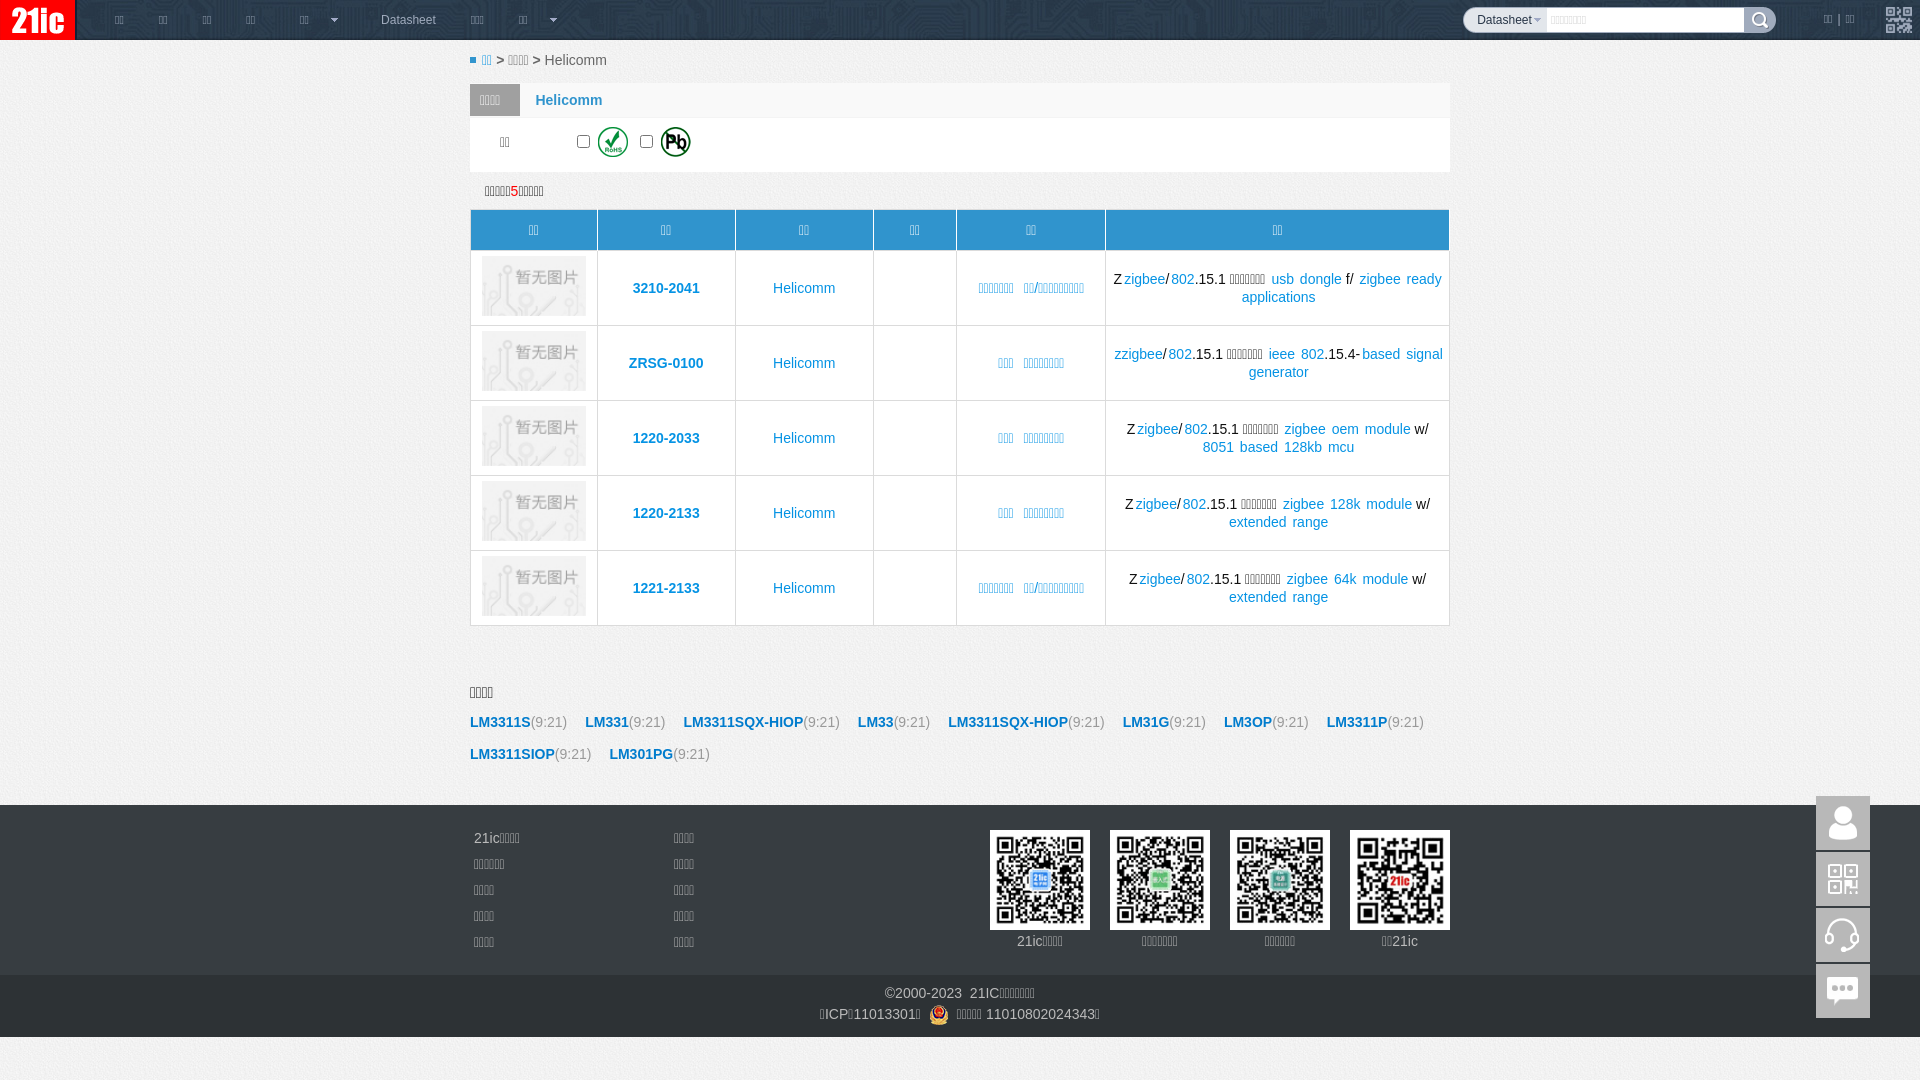 The width and height of the screenshot is (1920, 1080). Describe the element at coordinates (1282, 354) in the screenshot. I see `ieee` at that location.